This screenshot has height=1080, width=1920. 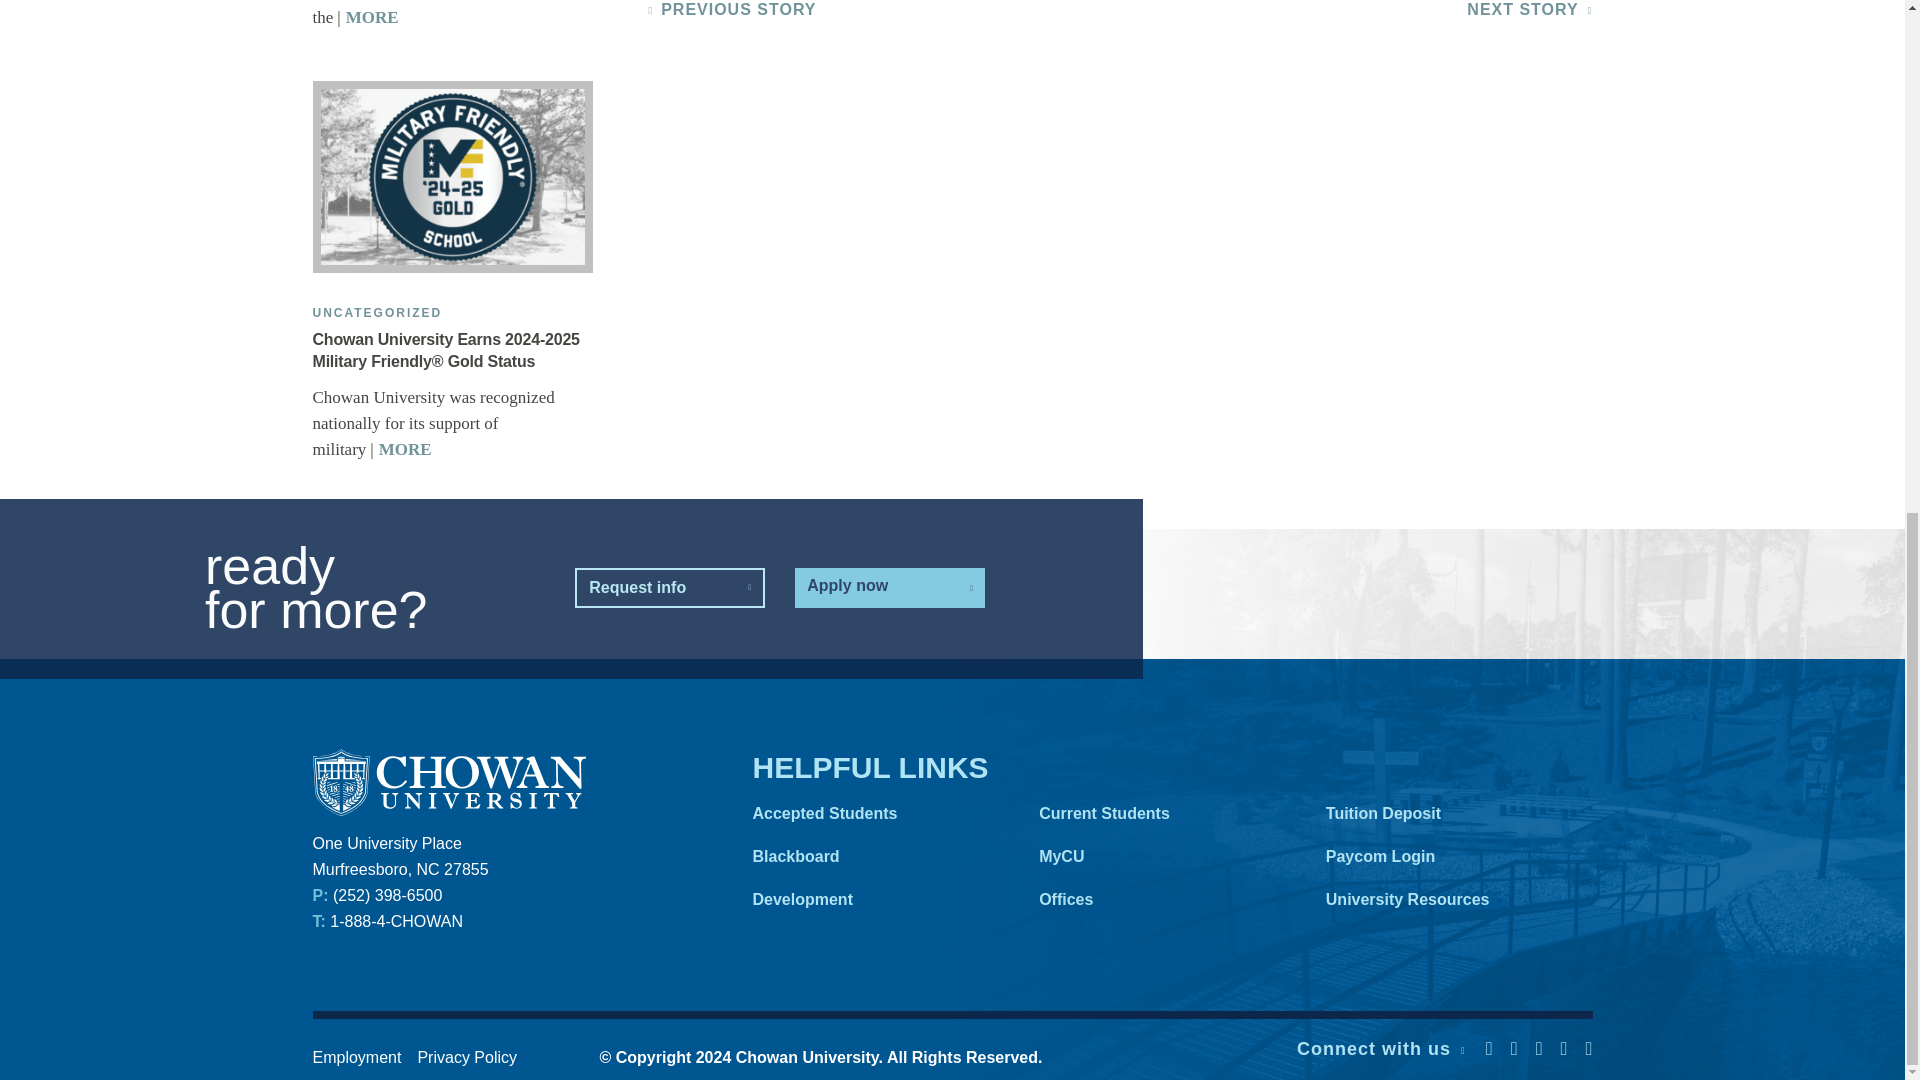 I want to click on Accepted Students, so click(x=875, y=812).